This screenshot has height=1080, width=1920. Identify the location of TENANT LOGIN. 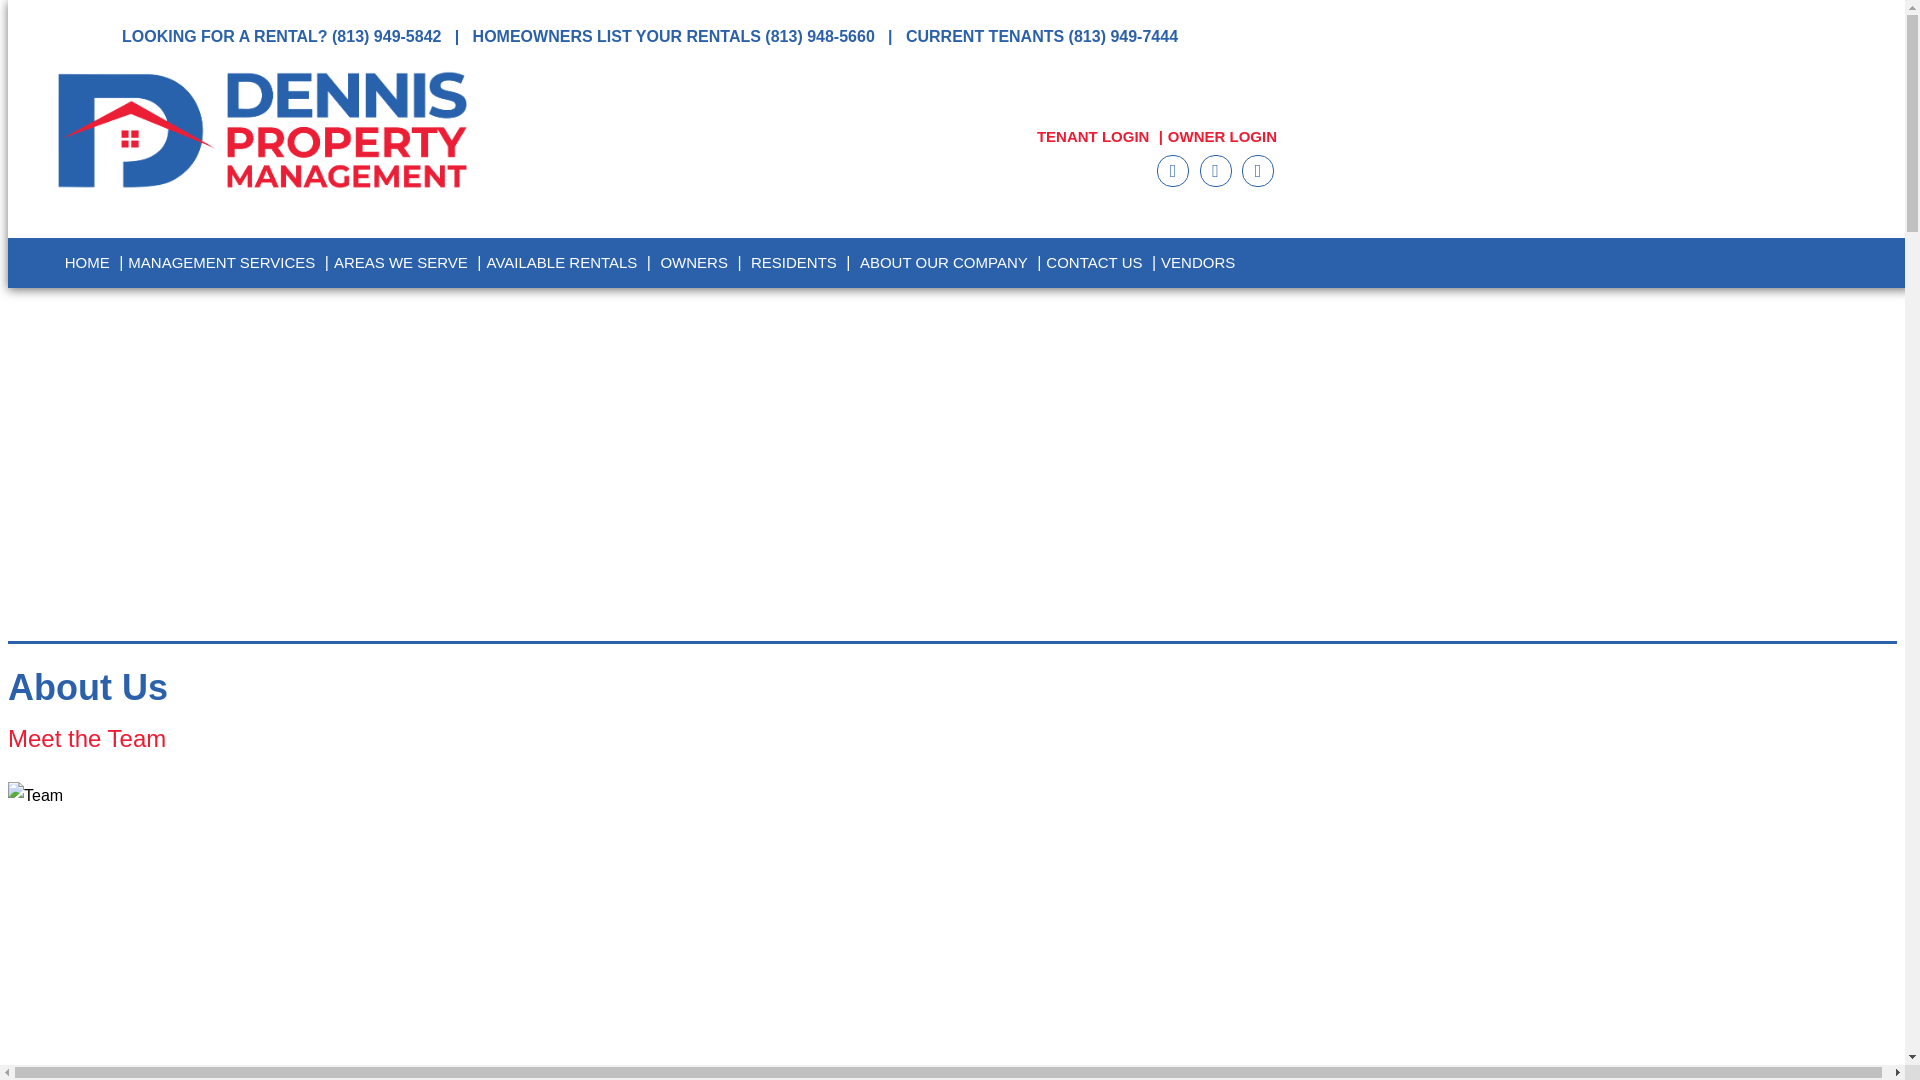
(1093, 136).